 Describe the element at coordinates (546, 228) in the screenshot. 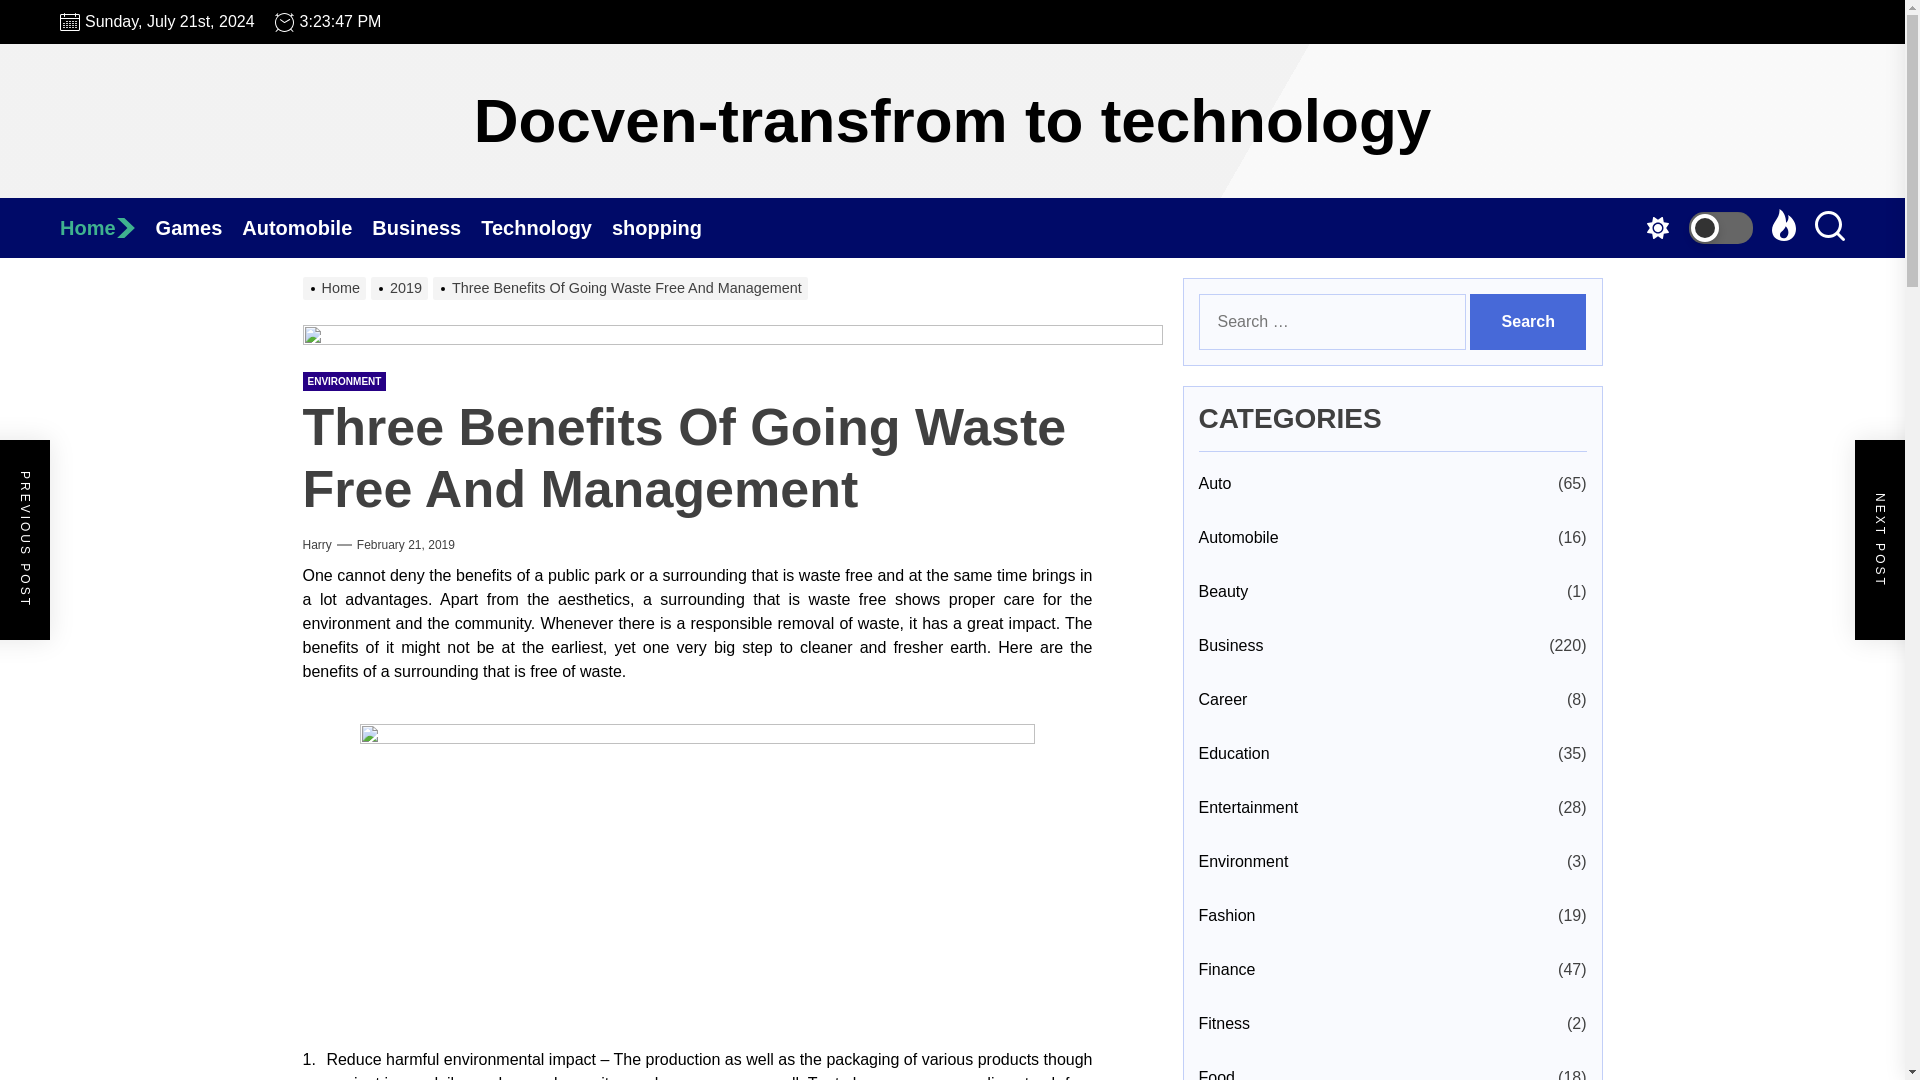

I see `Technology` at that location.